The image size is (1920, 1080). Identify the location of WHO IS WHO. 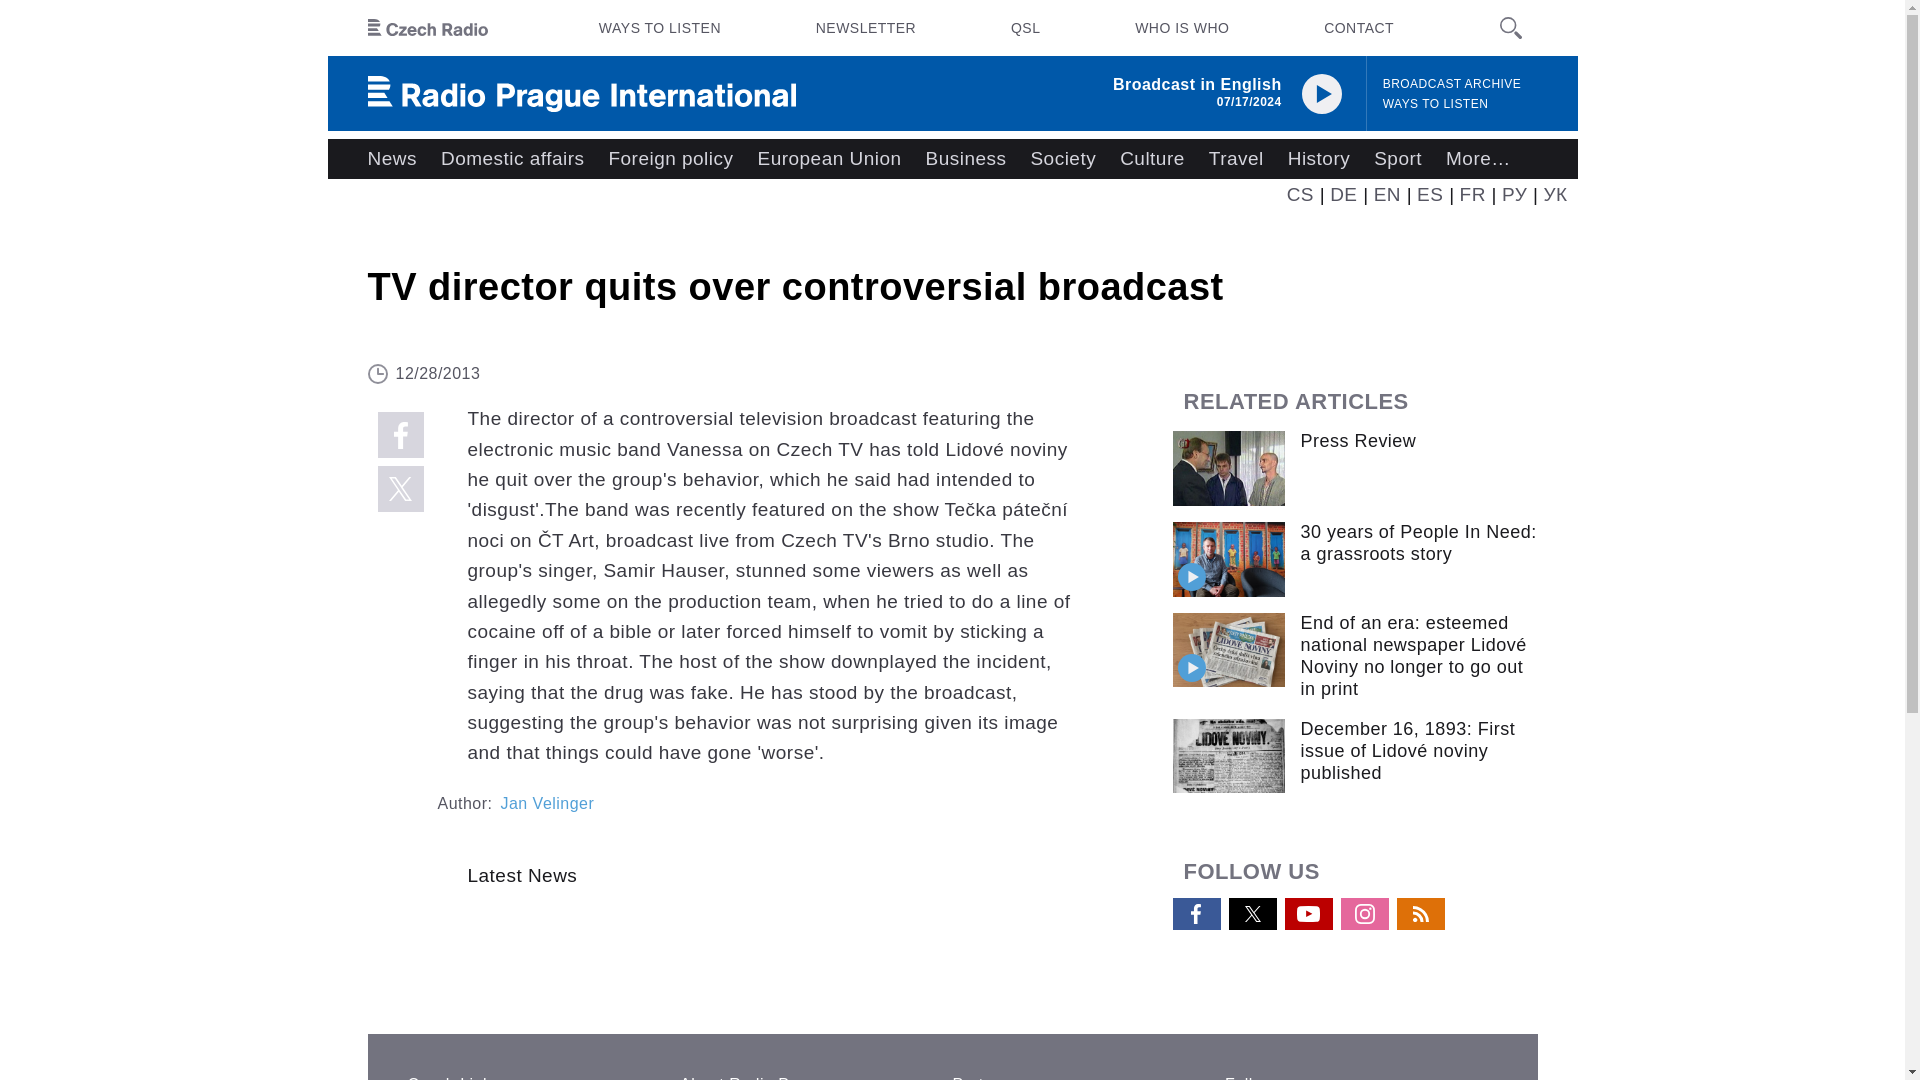
(1182, 28).